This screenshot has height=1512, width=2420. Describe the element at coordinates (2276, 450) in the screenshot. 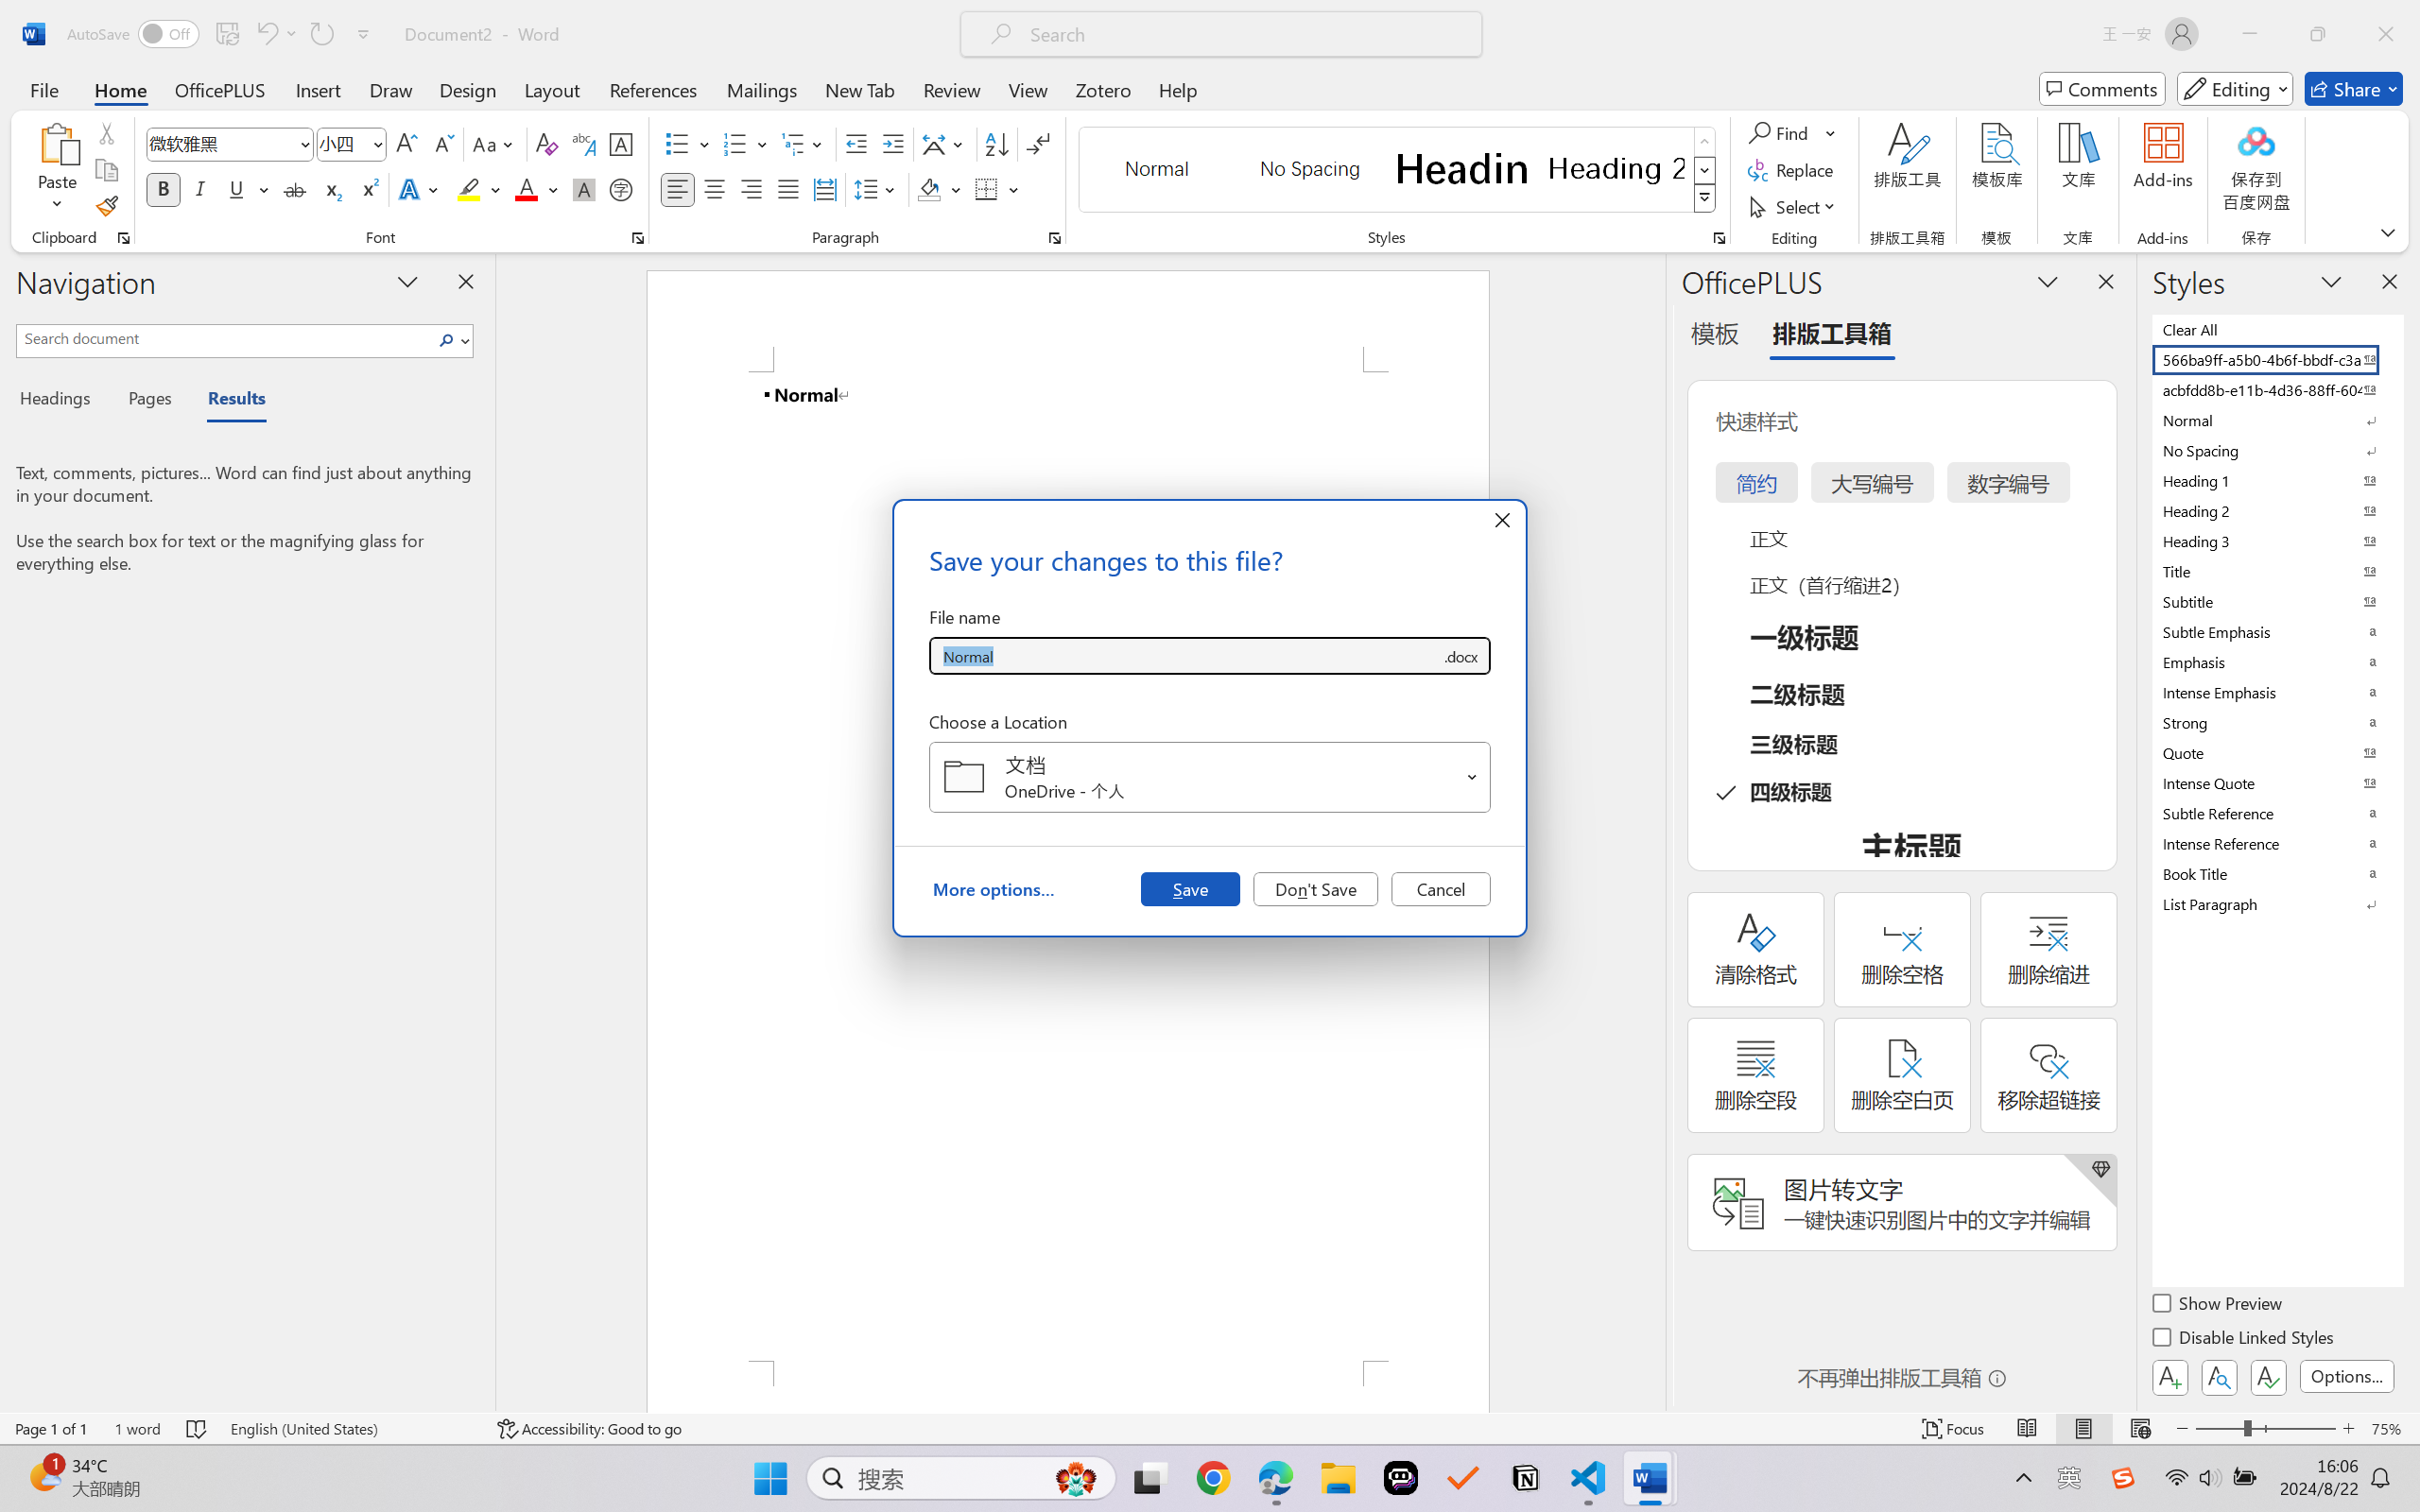

I see `No Spacing` at that location.